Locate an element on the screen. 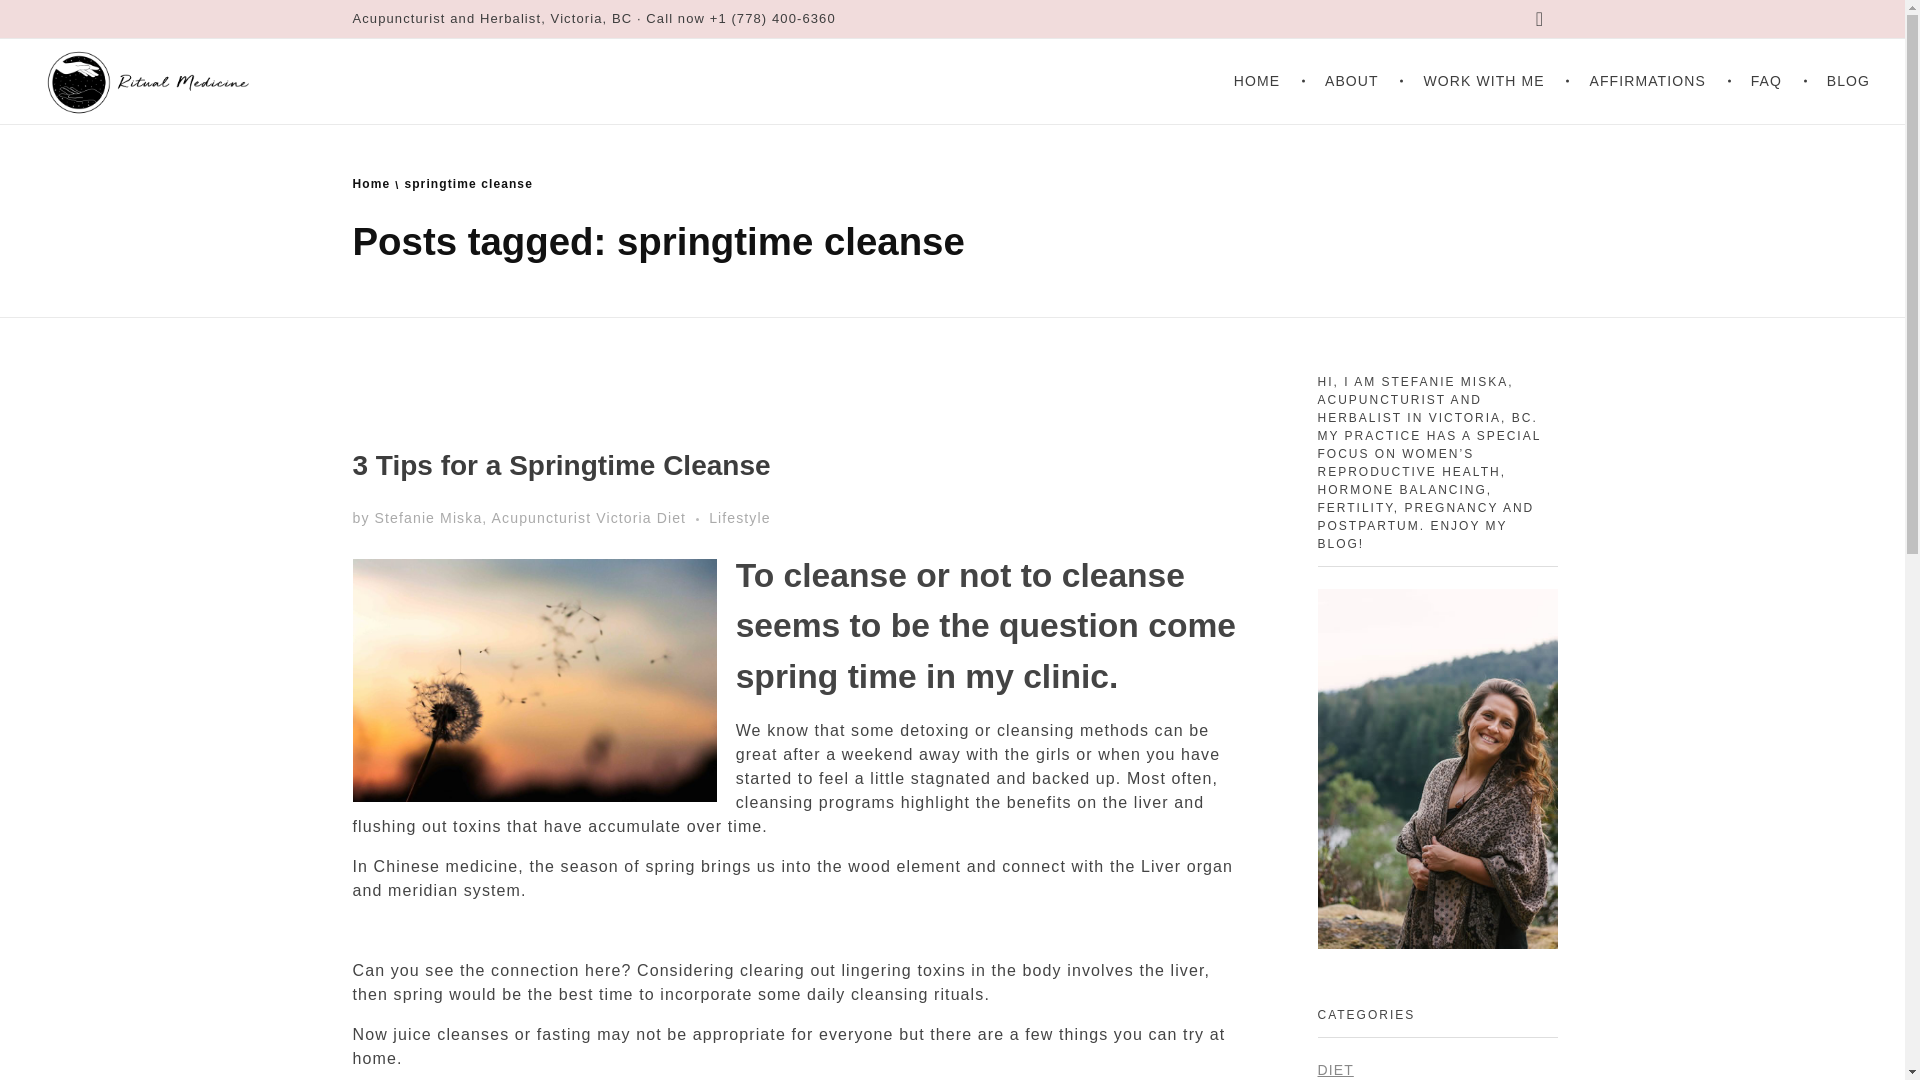  Stefanie Miska, Acupuncturist Victoria is located at coordinates (515, 517).